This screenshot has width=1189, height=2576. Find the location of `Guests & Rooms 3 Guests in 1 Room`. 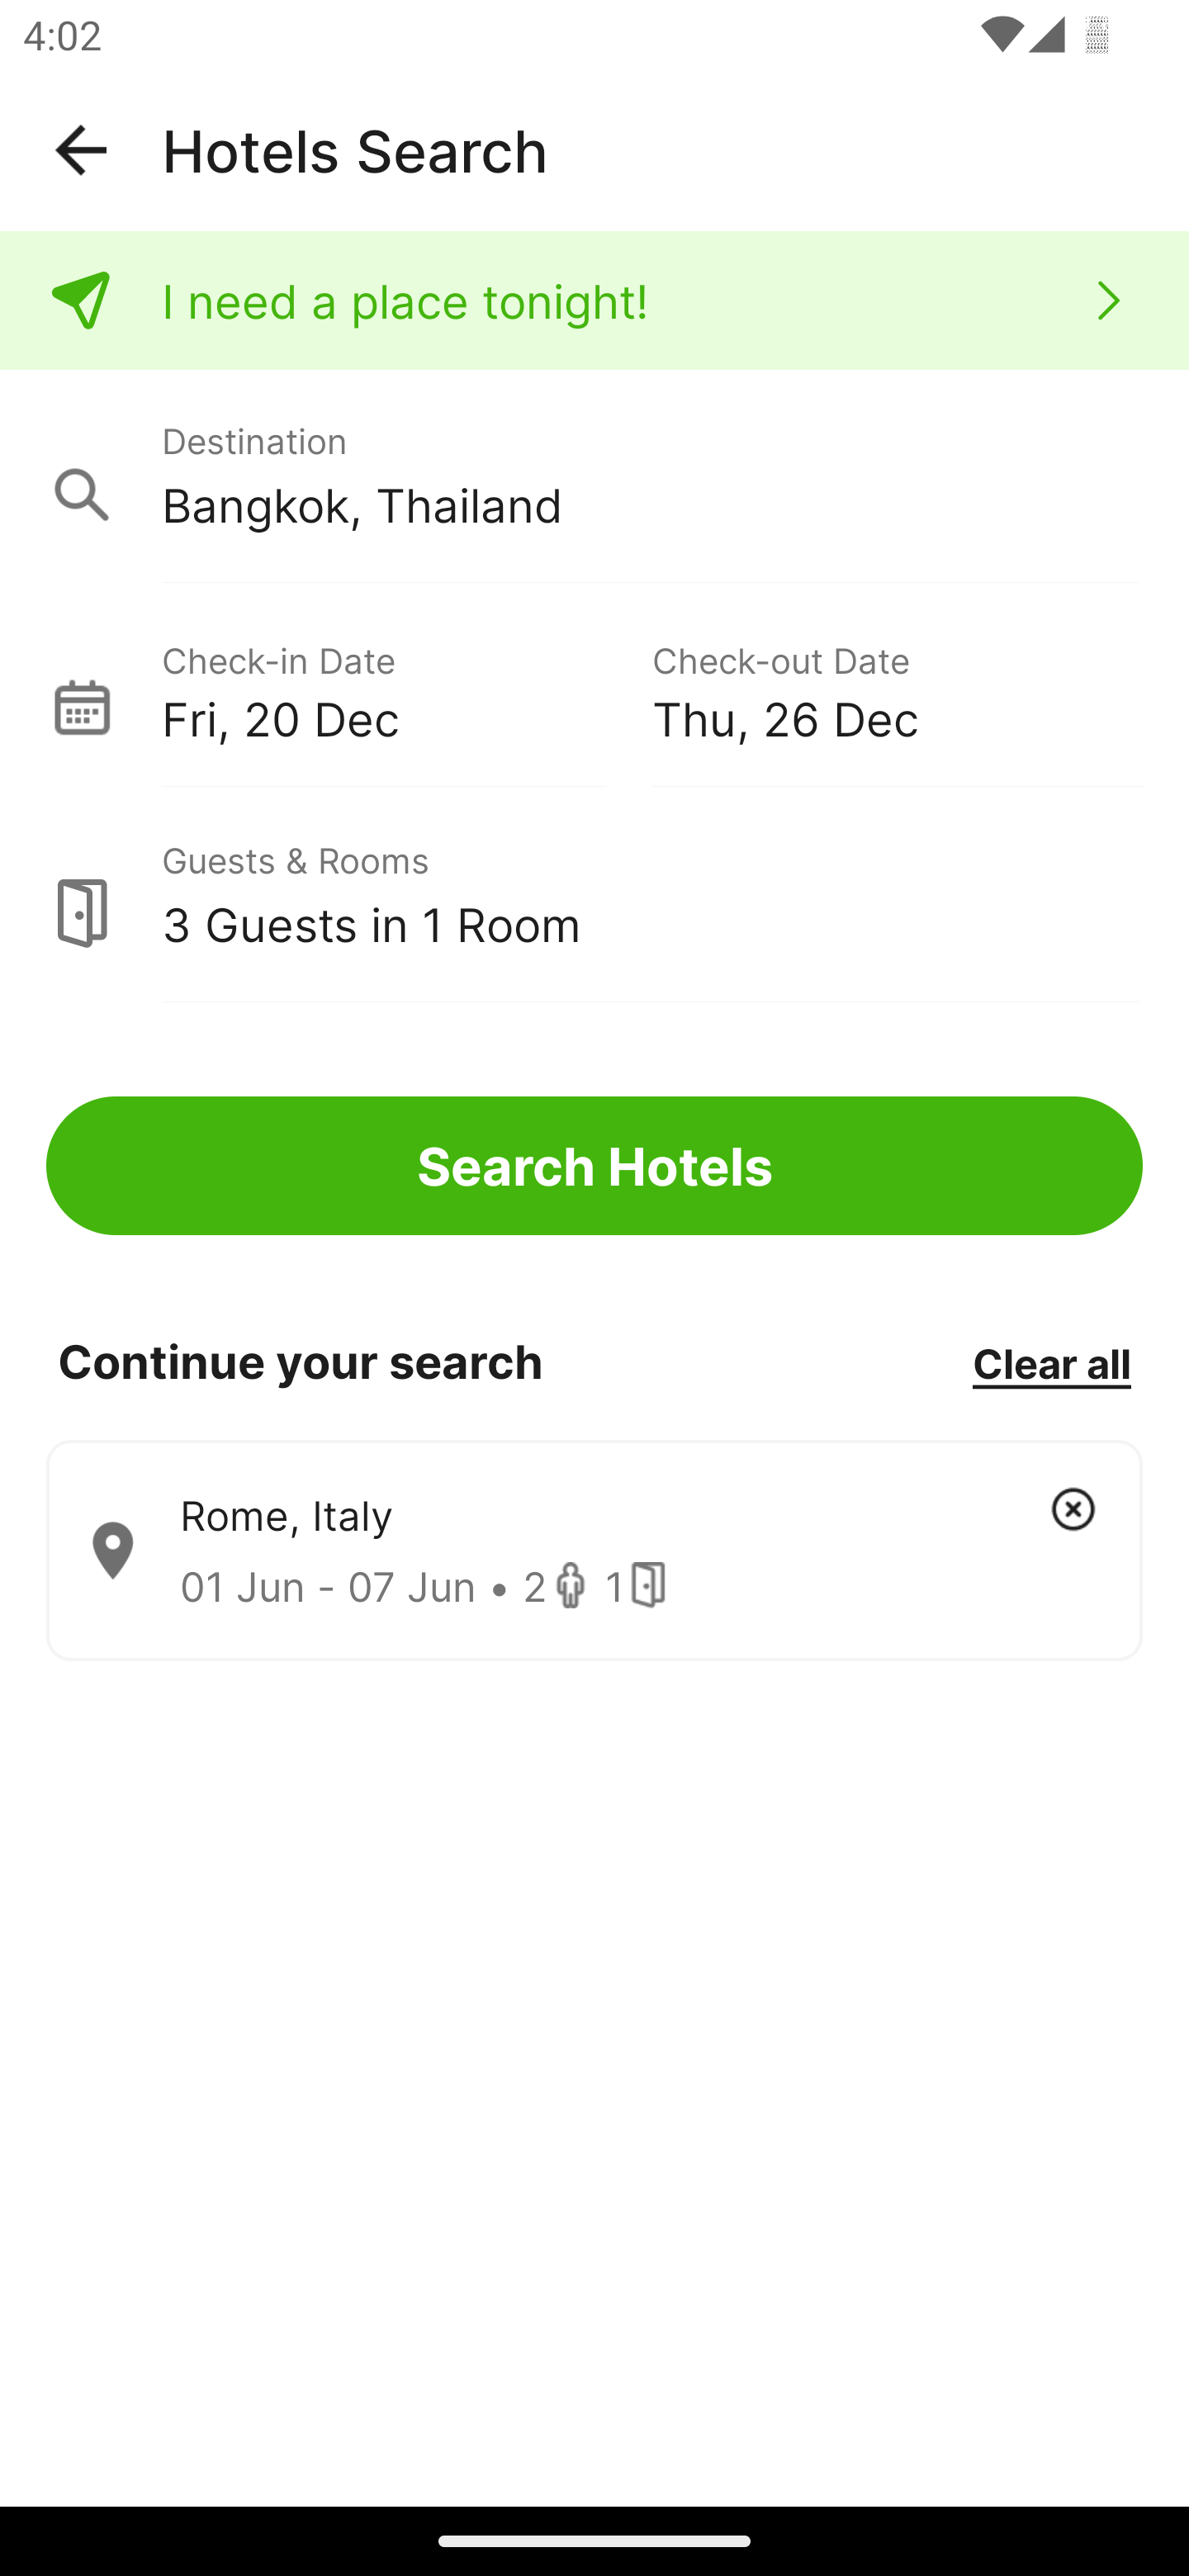

Guests & Rooms 3 Guests in 1 Room is located at coordinates (594, 896).